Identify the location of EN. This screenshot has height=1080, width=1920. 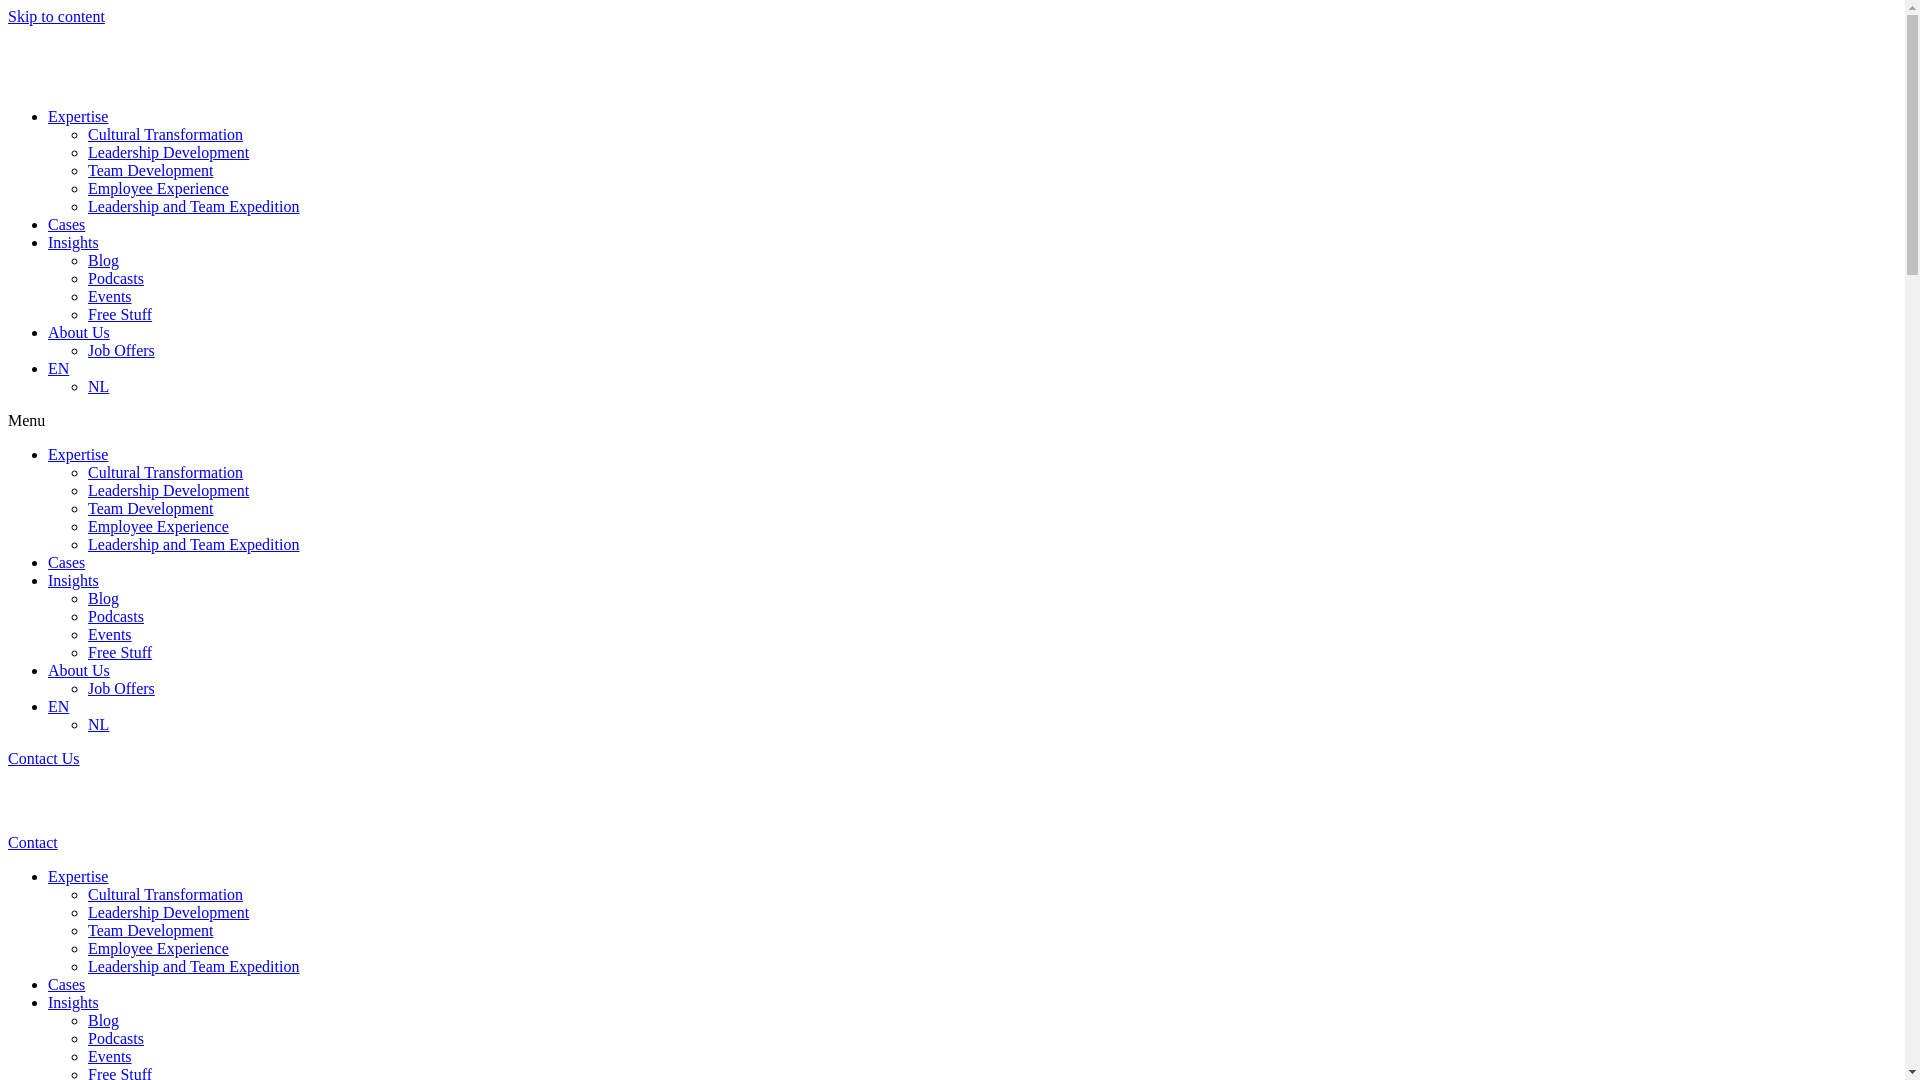
(58, 368).